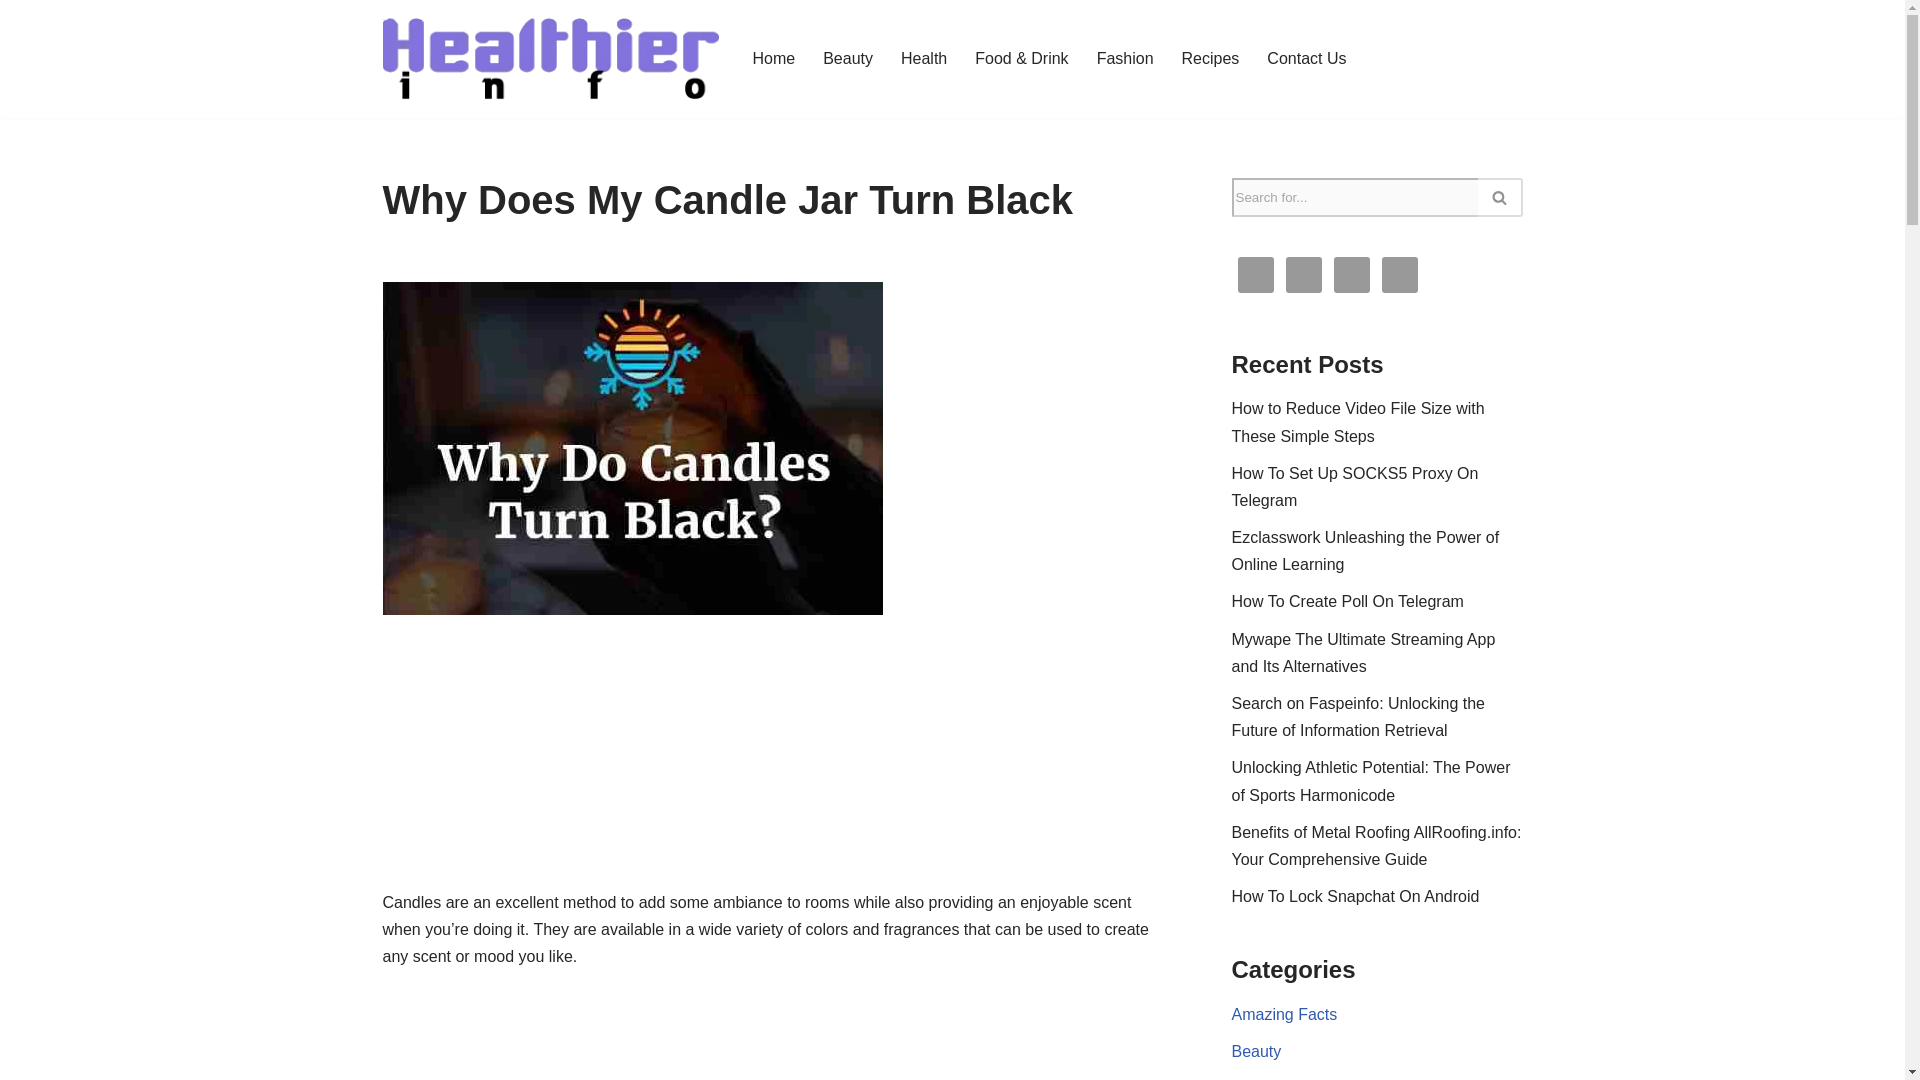 The width and height of the screenshot is (1920, 1080). I want to click on Advertisement, so click(776, 1040).